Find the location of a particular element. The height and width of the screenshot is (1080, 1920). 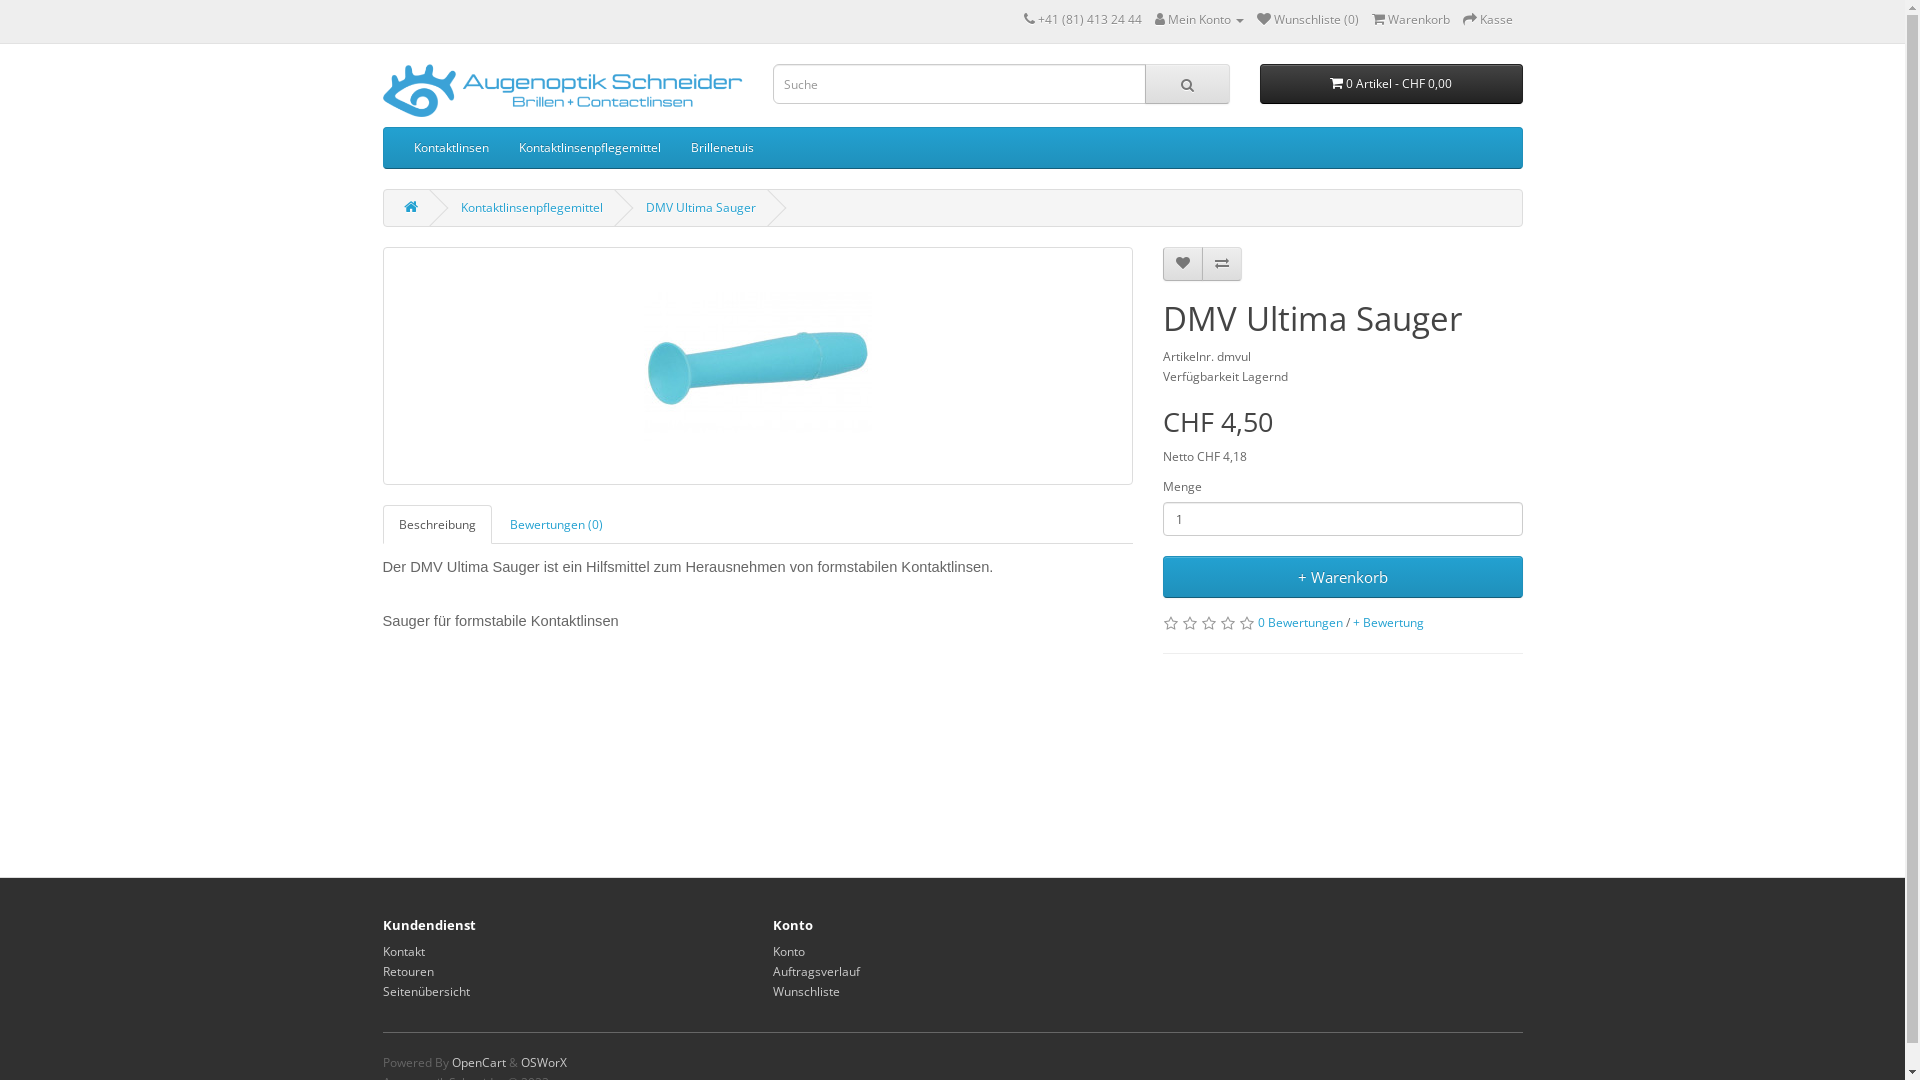

Wunschliste (0) is located at coordinates (1307, 20).